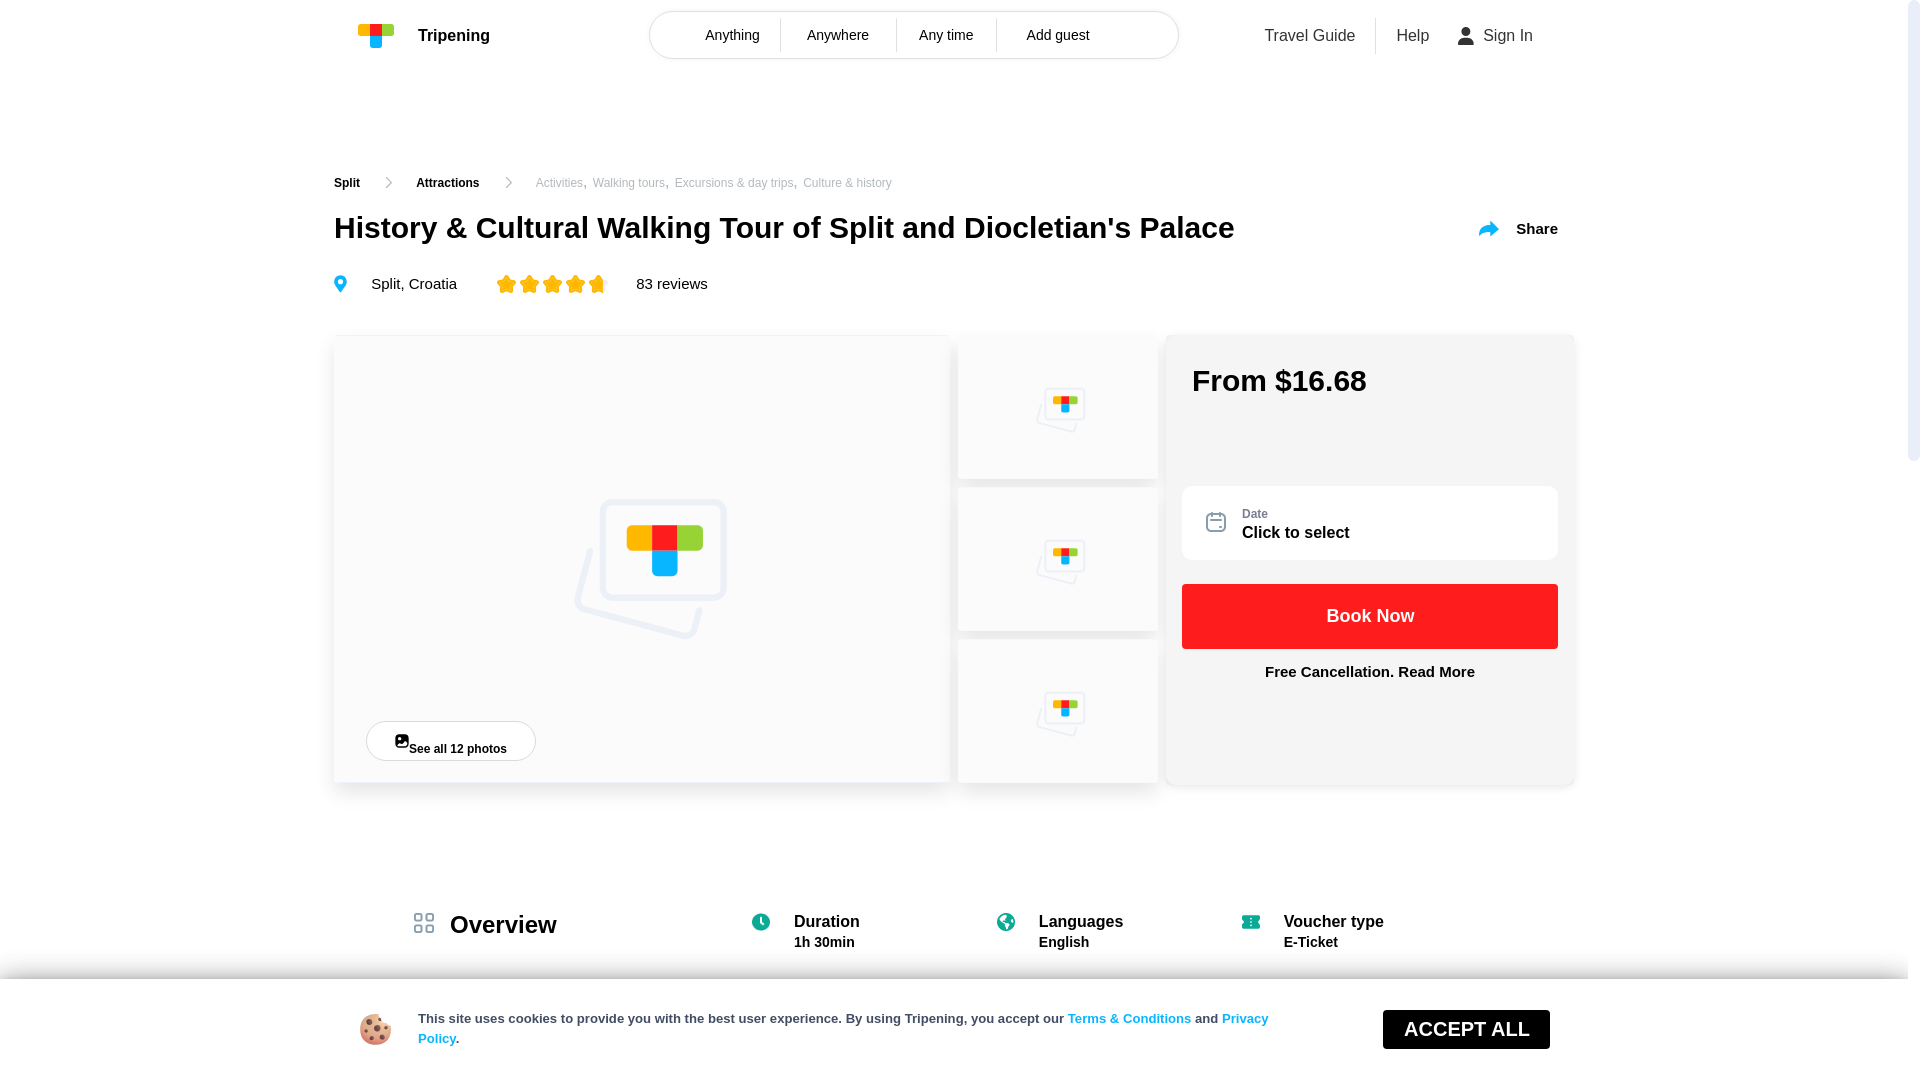 The width and height of the screenshot is (1920, 1080). I want to click on Book Now, so click(1370, 616).